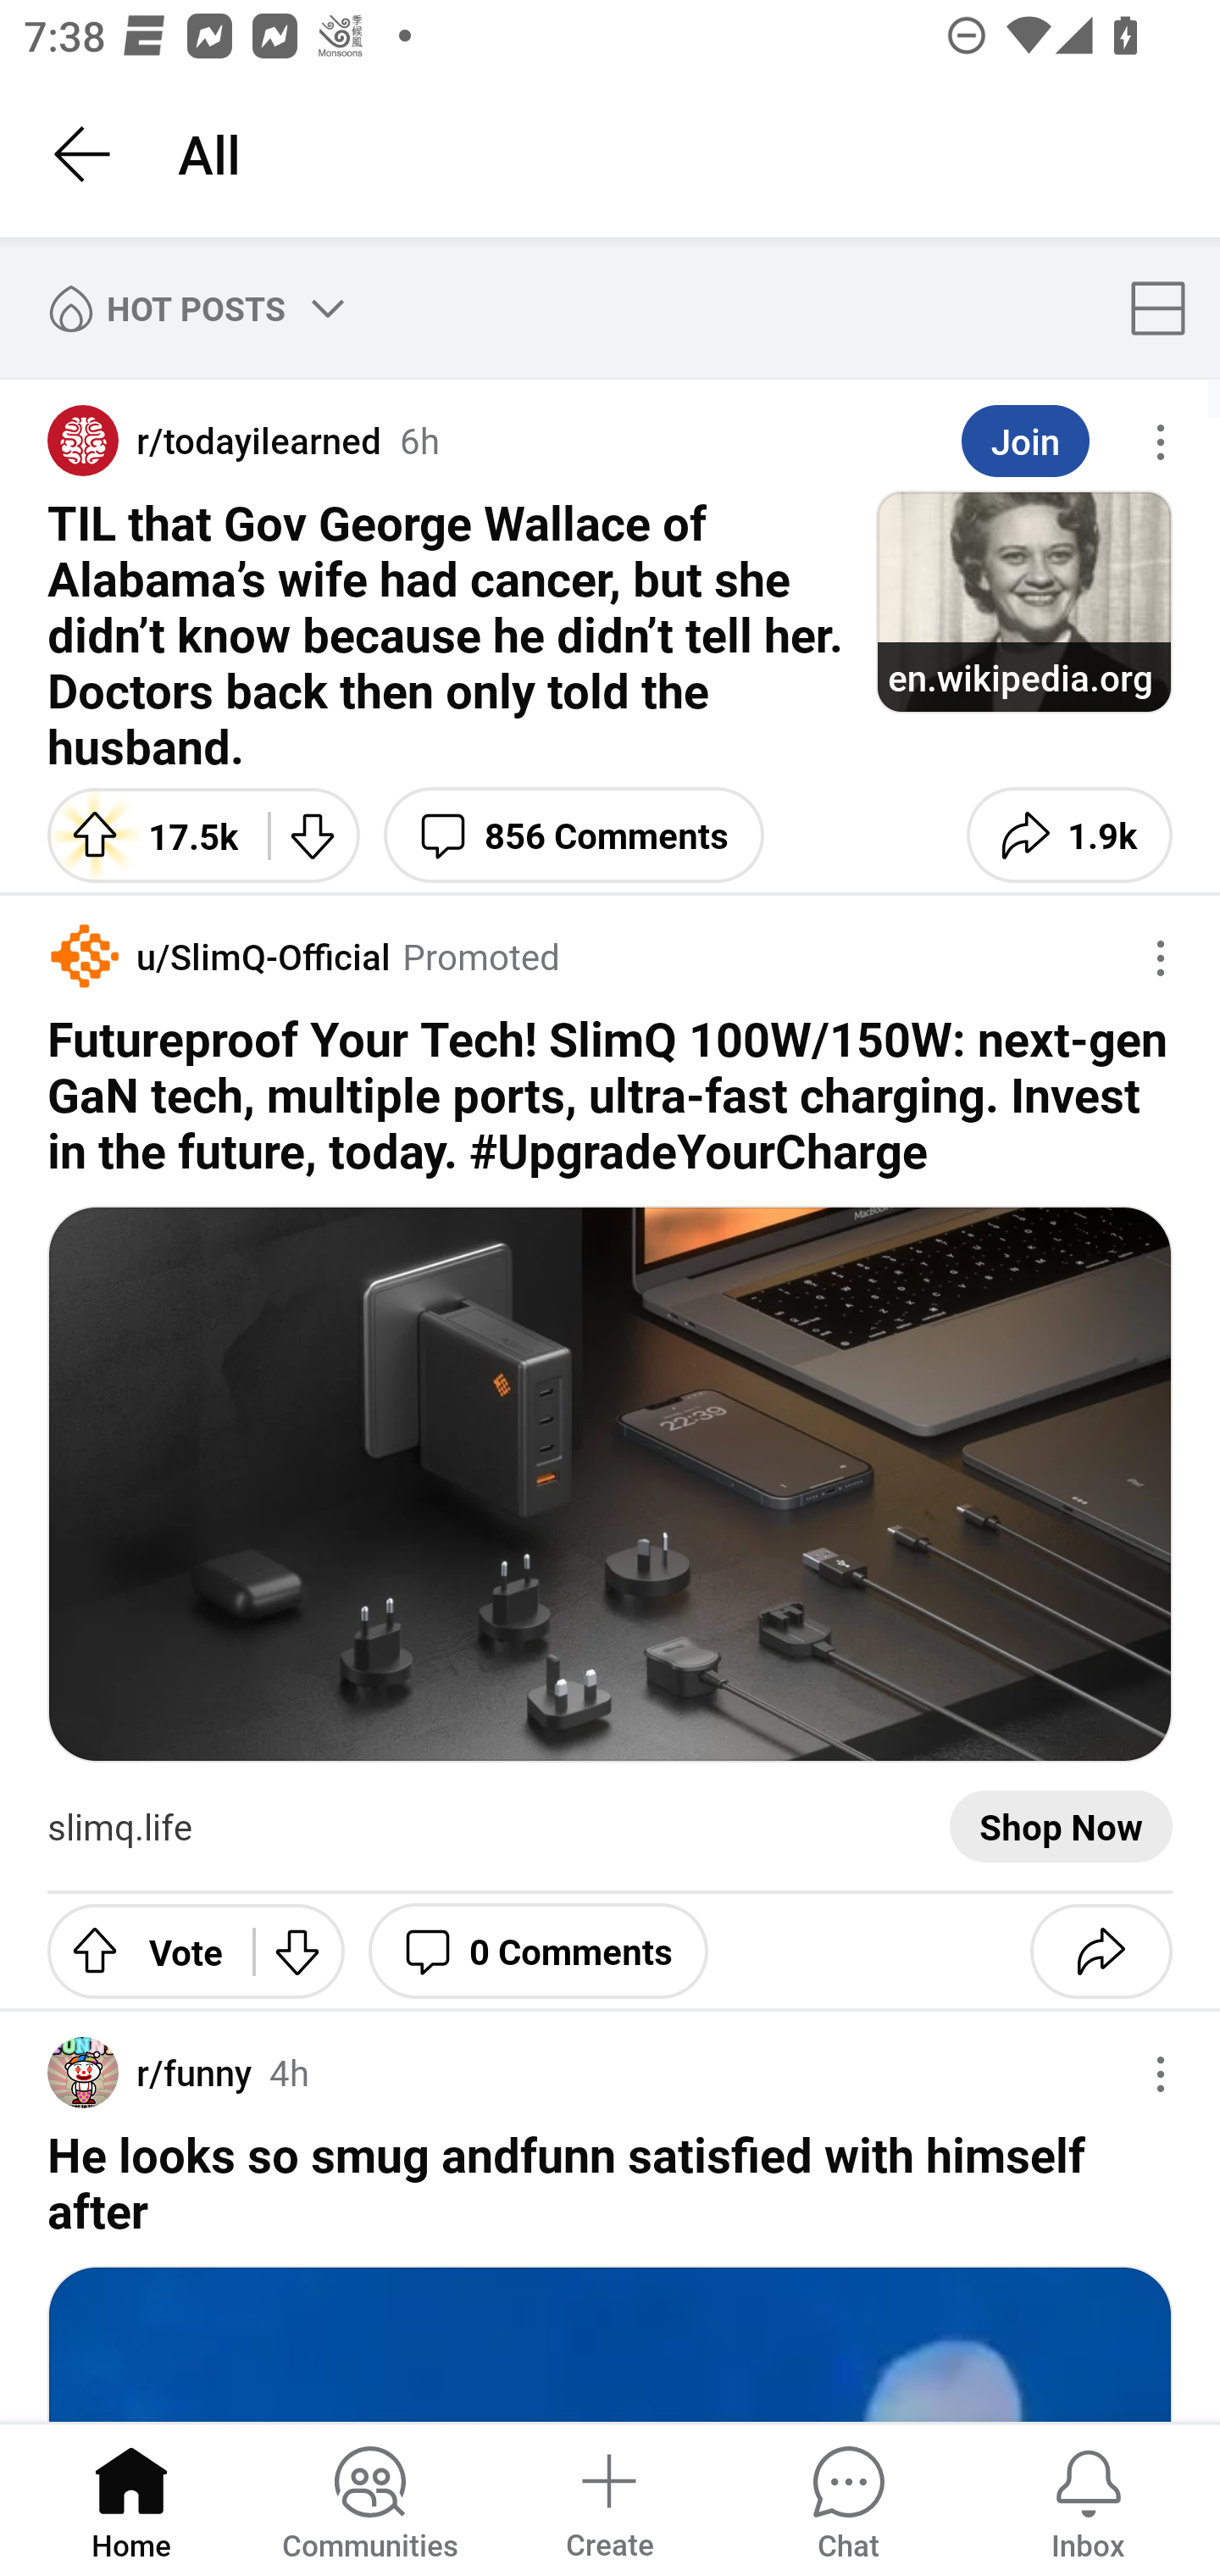 This screenshot has height=2576, width=1220. Describe the element at coordinates (1069, 834) in the screenshot. I see `Share 1.9k` at that location.